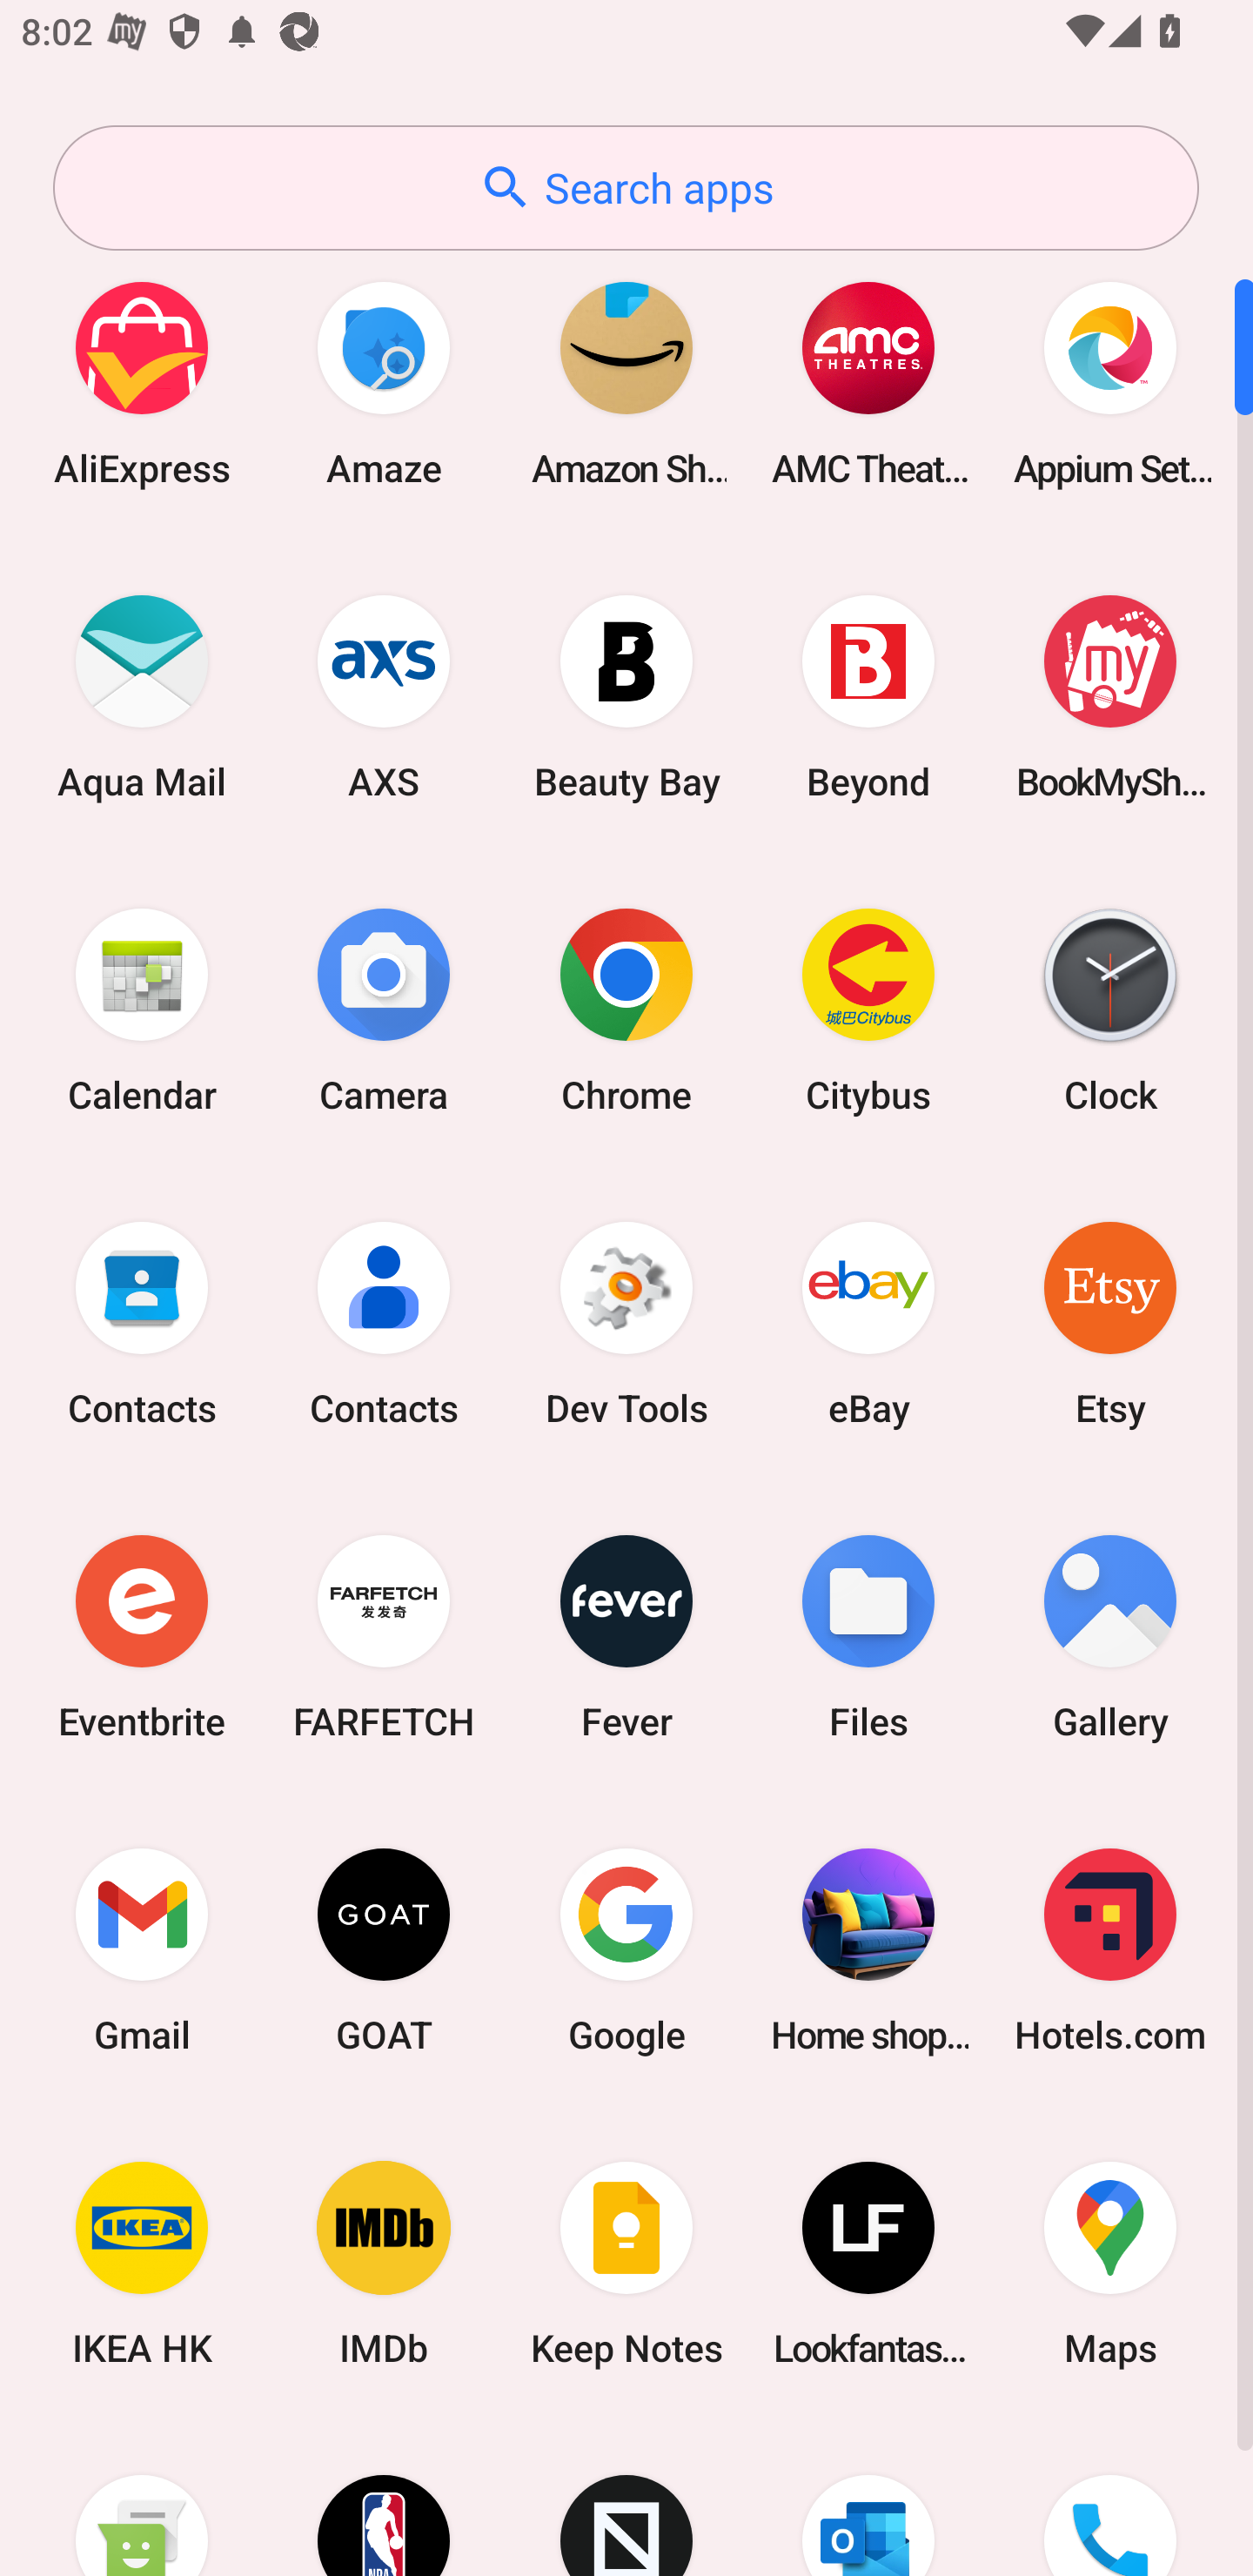  I want to click on Appium Settings, so click(1110, 383).